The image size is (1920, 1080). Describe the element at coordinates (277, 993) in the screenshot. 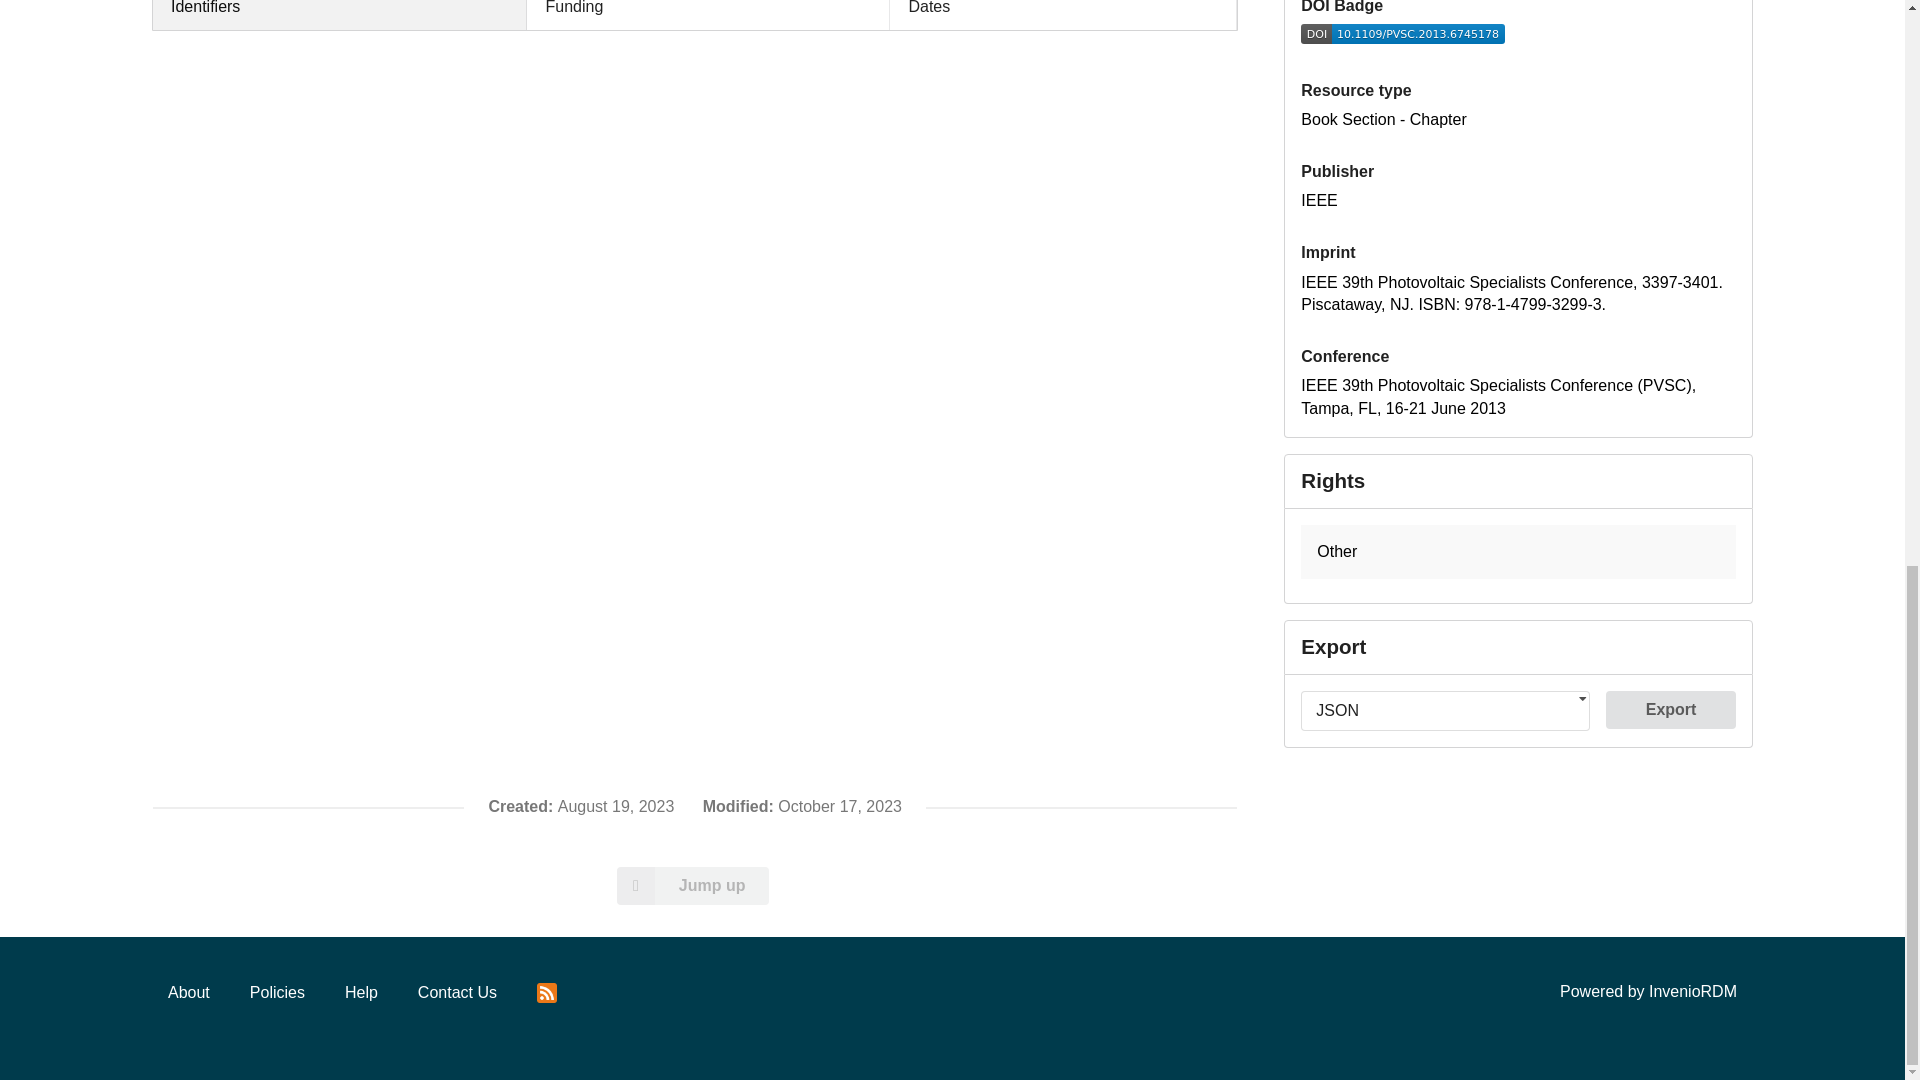

I see `Policies` at that location.